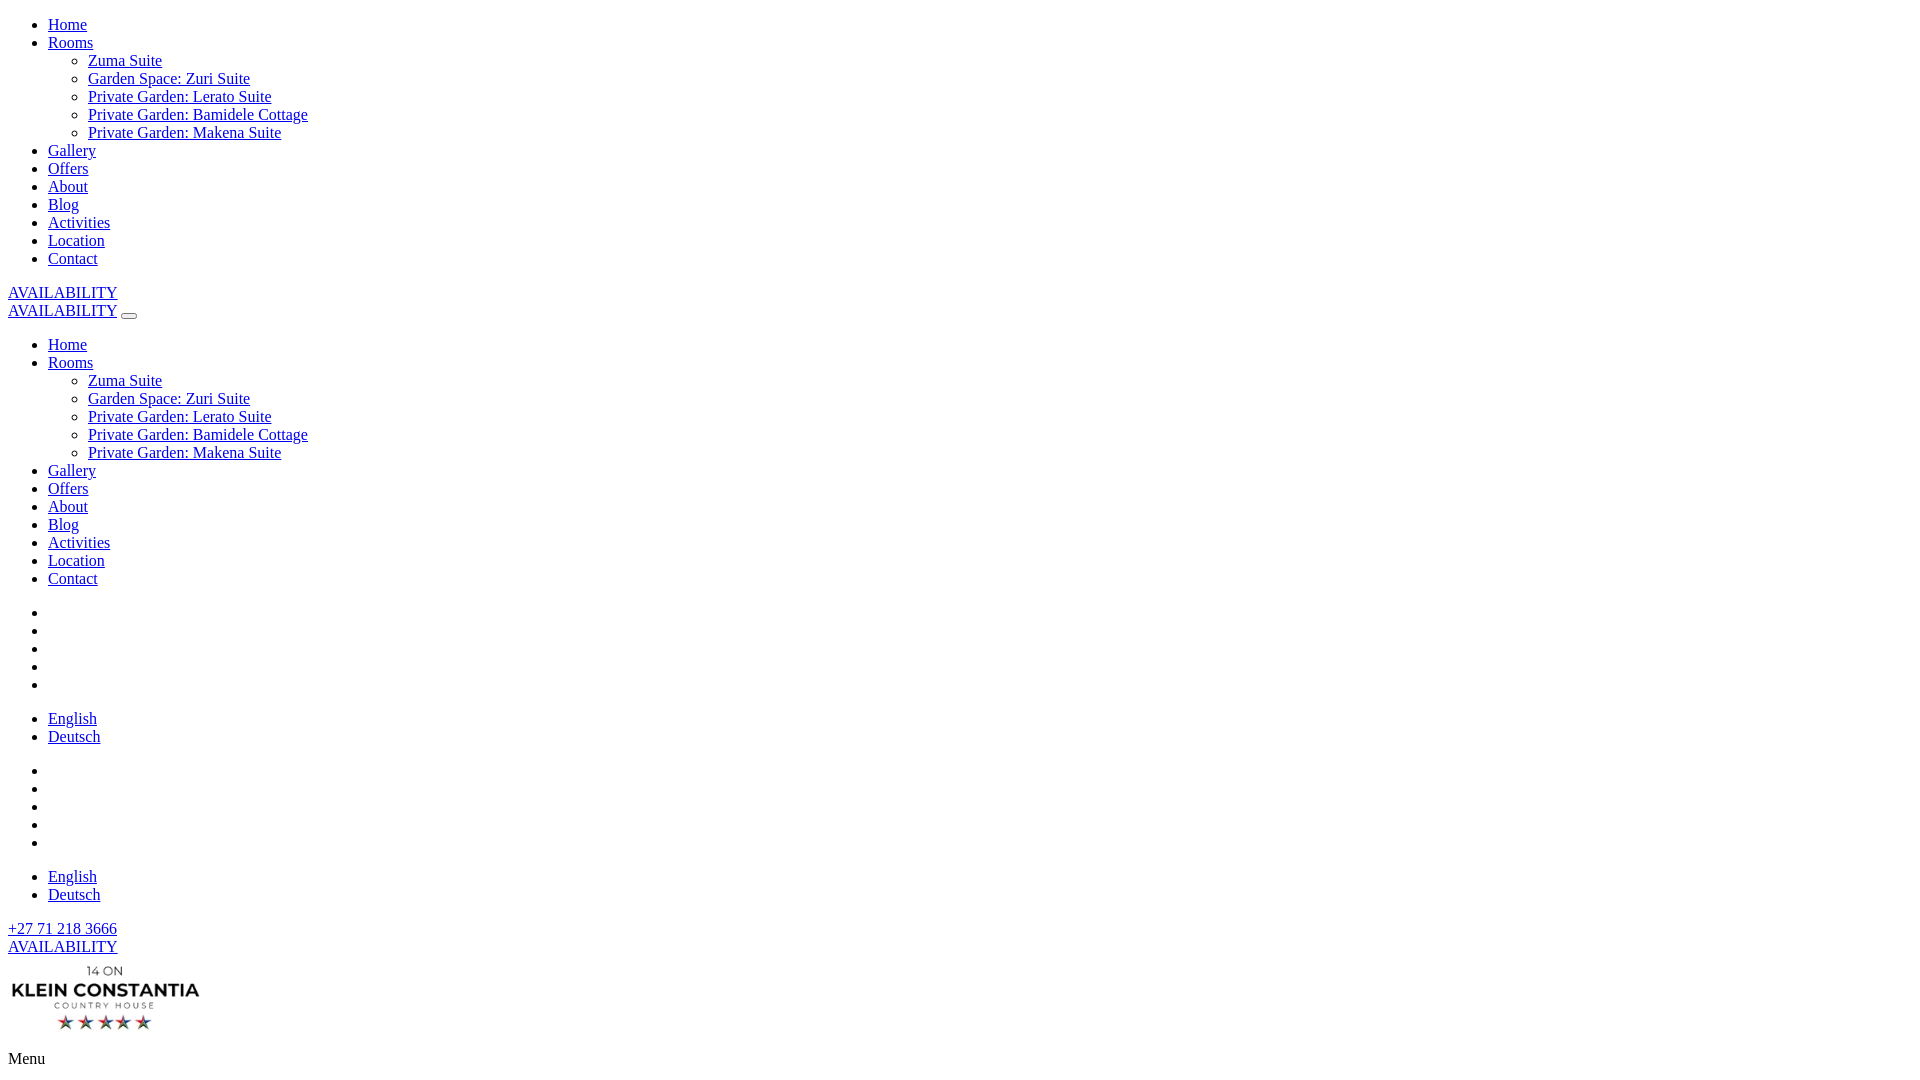 This screenshot has height=1080, width=1920. What do you see at coordinates (198, 434) in the screenshot?
I see `Private Garden: Bamidele Cottage` at bounding box center [198, 434].